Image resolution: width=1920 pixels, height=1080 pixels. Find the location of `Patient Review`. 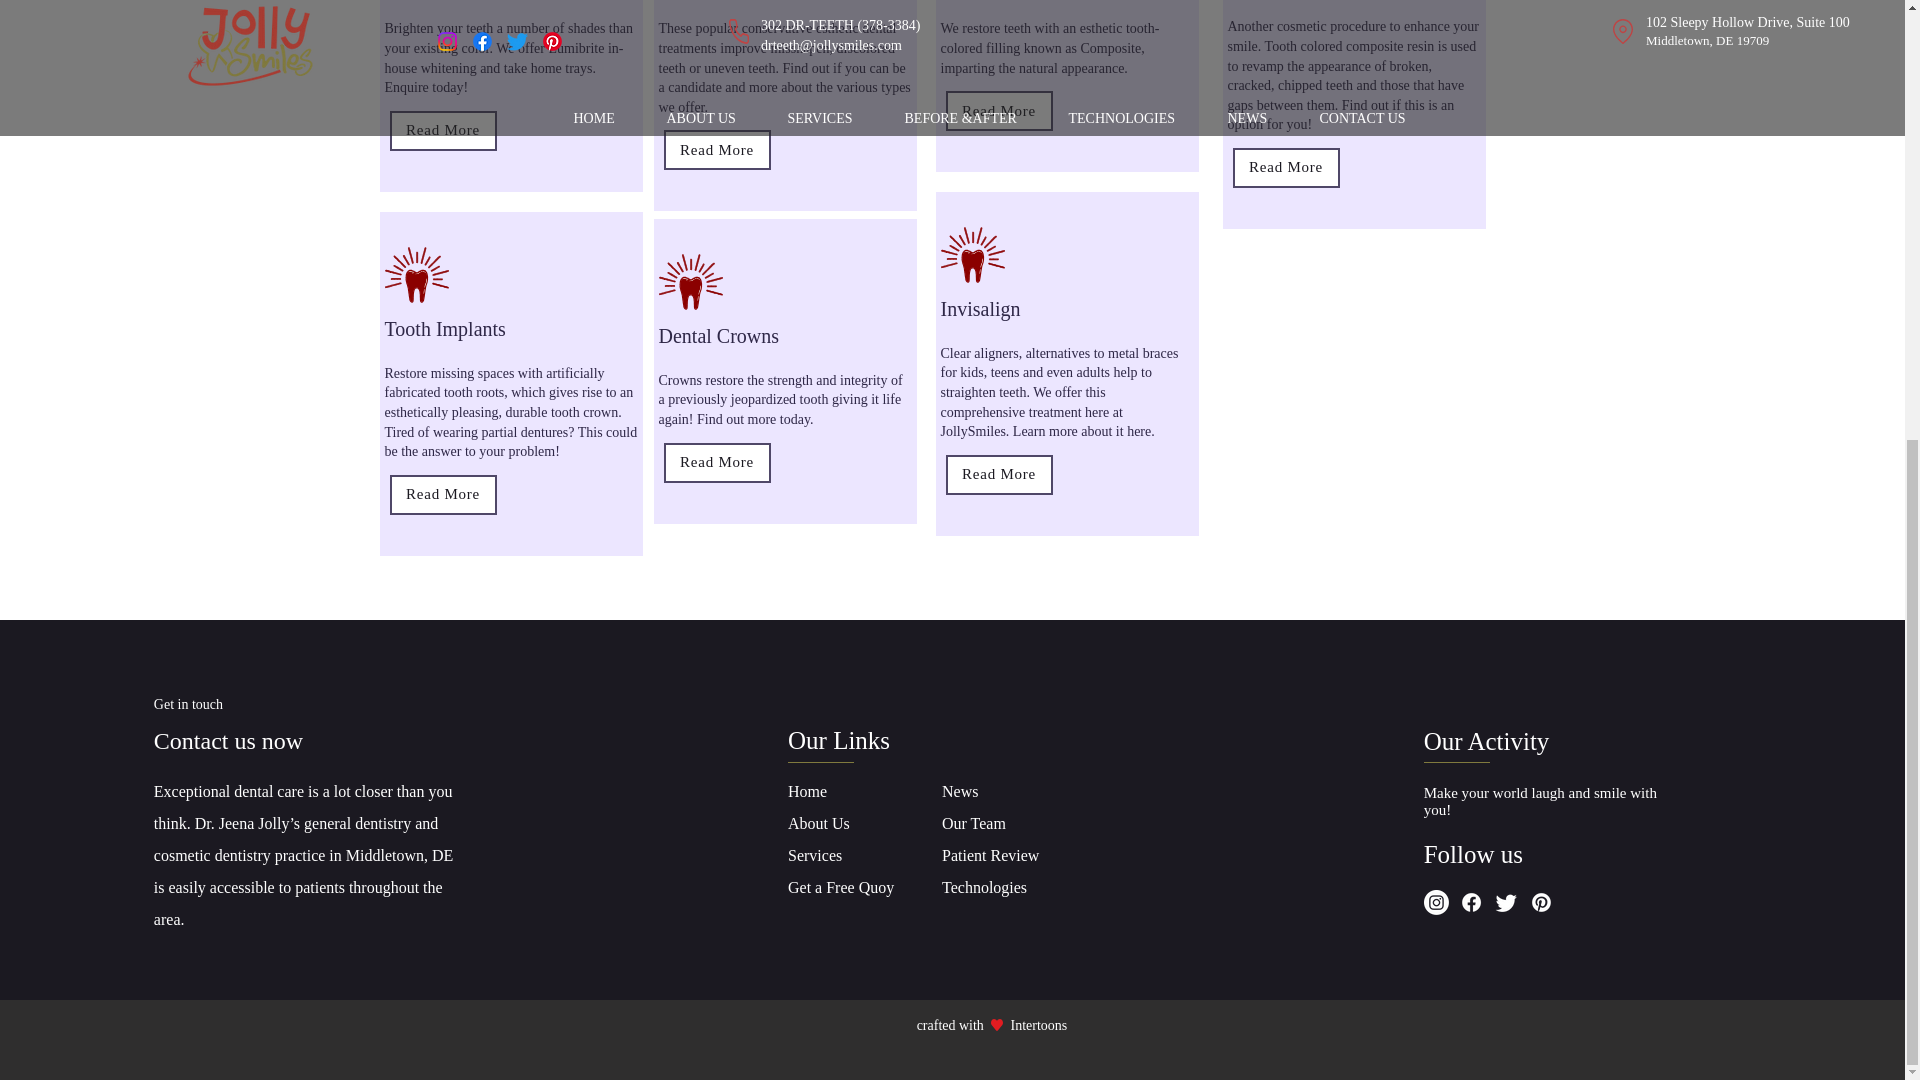

Patient Review is located at coordinates (990, 855).